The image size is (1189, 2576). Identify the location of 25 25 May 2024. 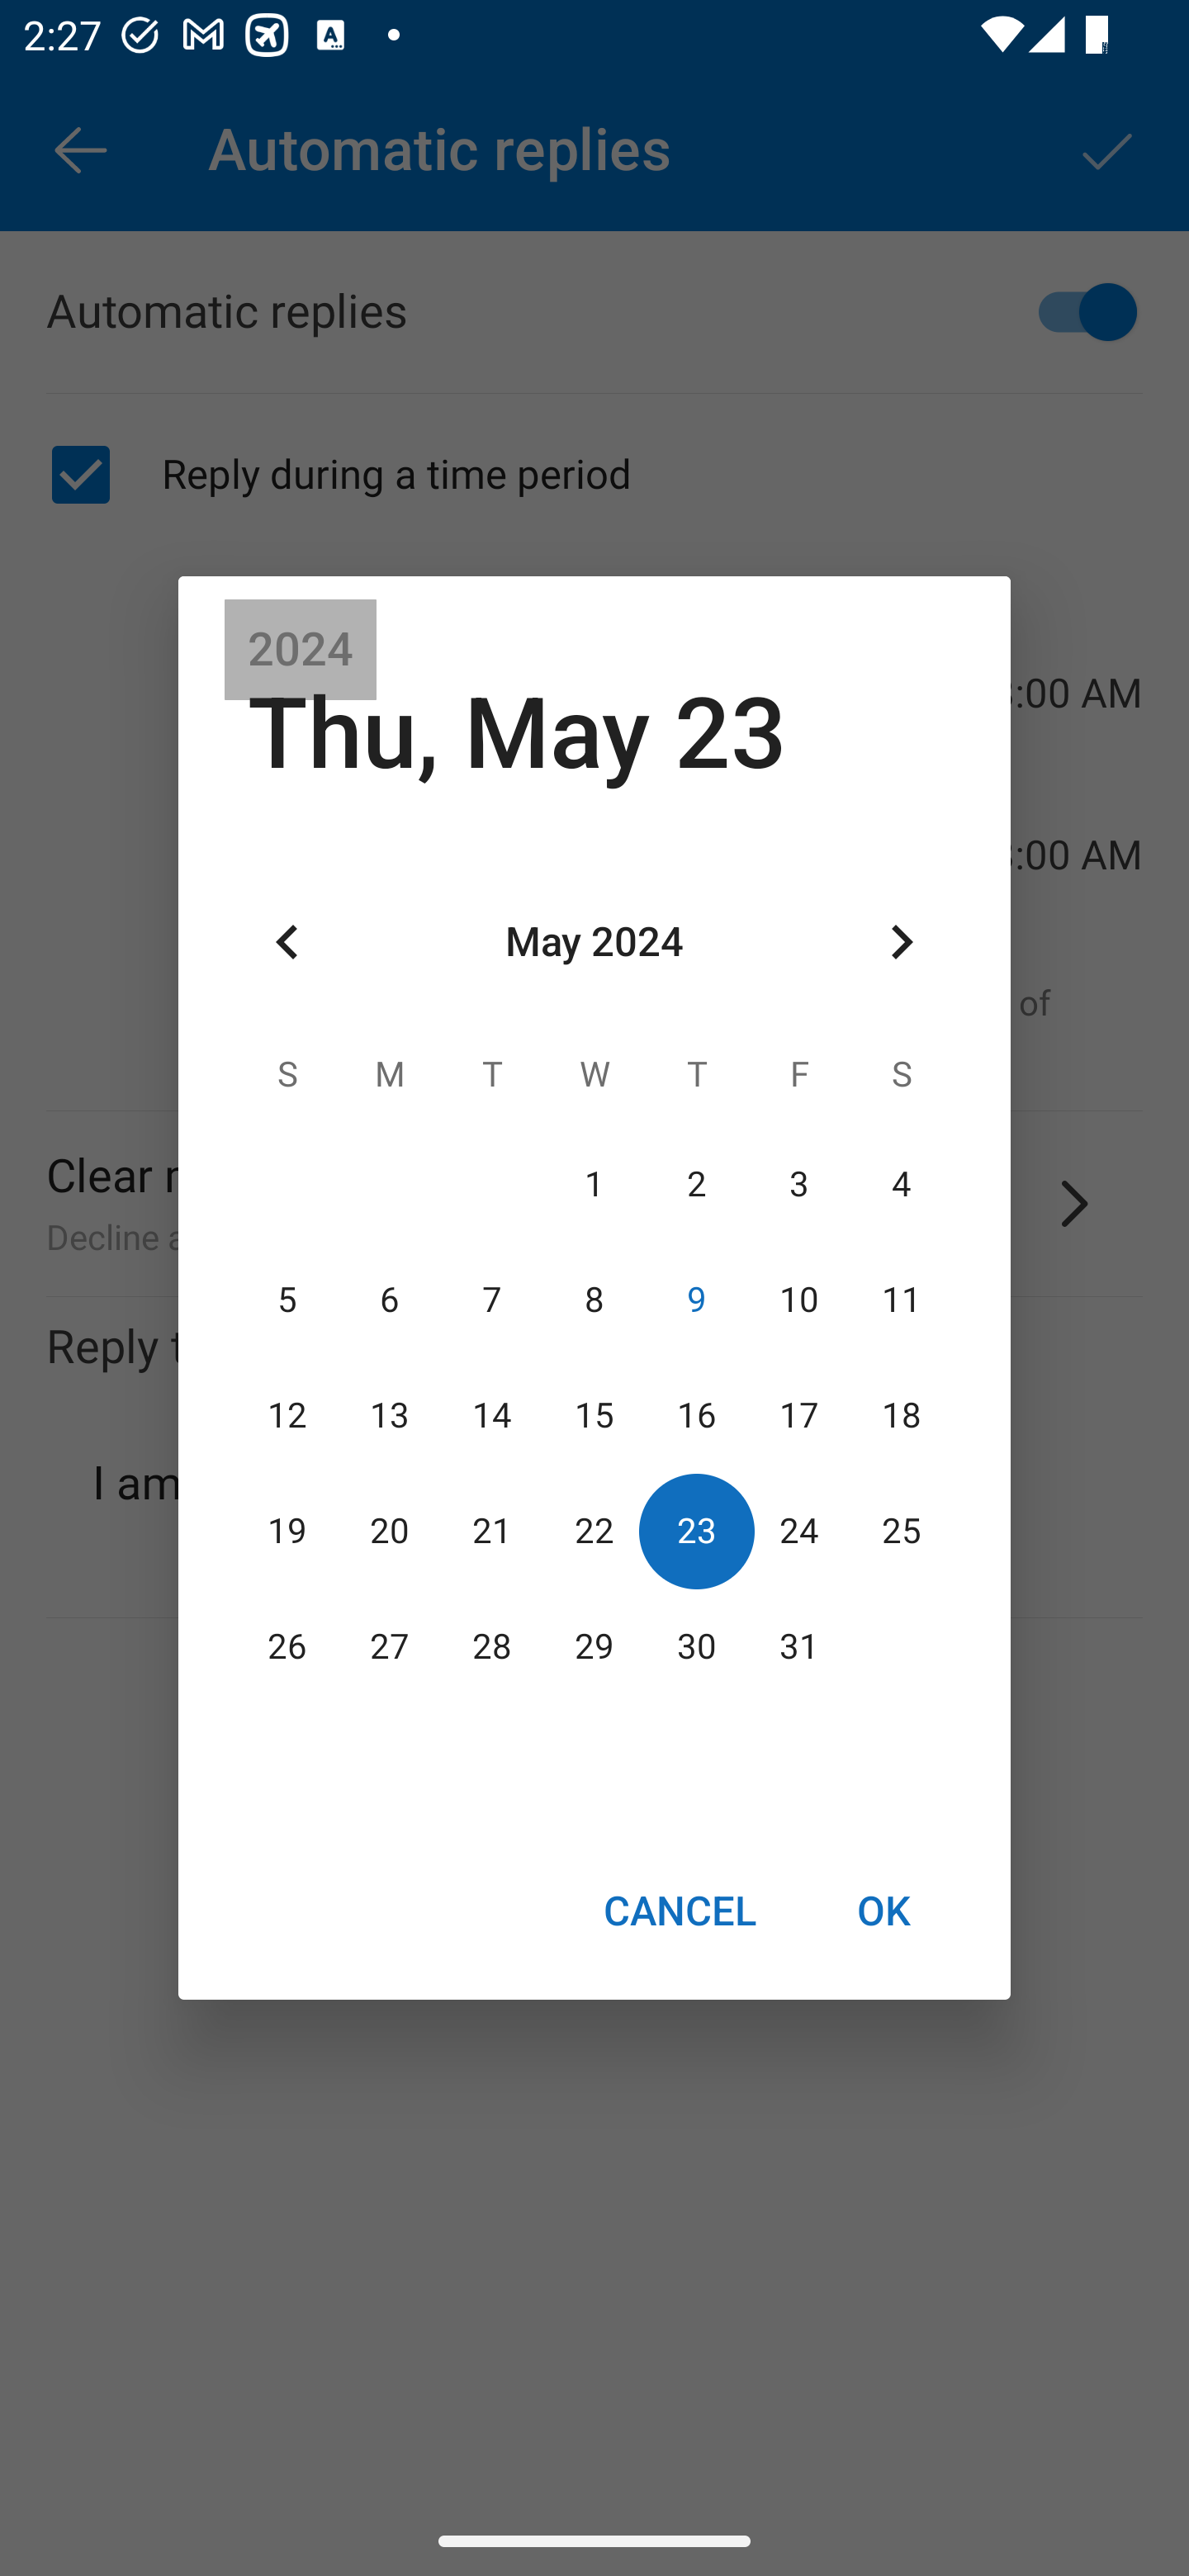
(901, 1531).